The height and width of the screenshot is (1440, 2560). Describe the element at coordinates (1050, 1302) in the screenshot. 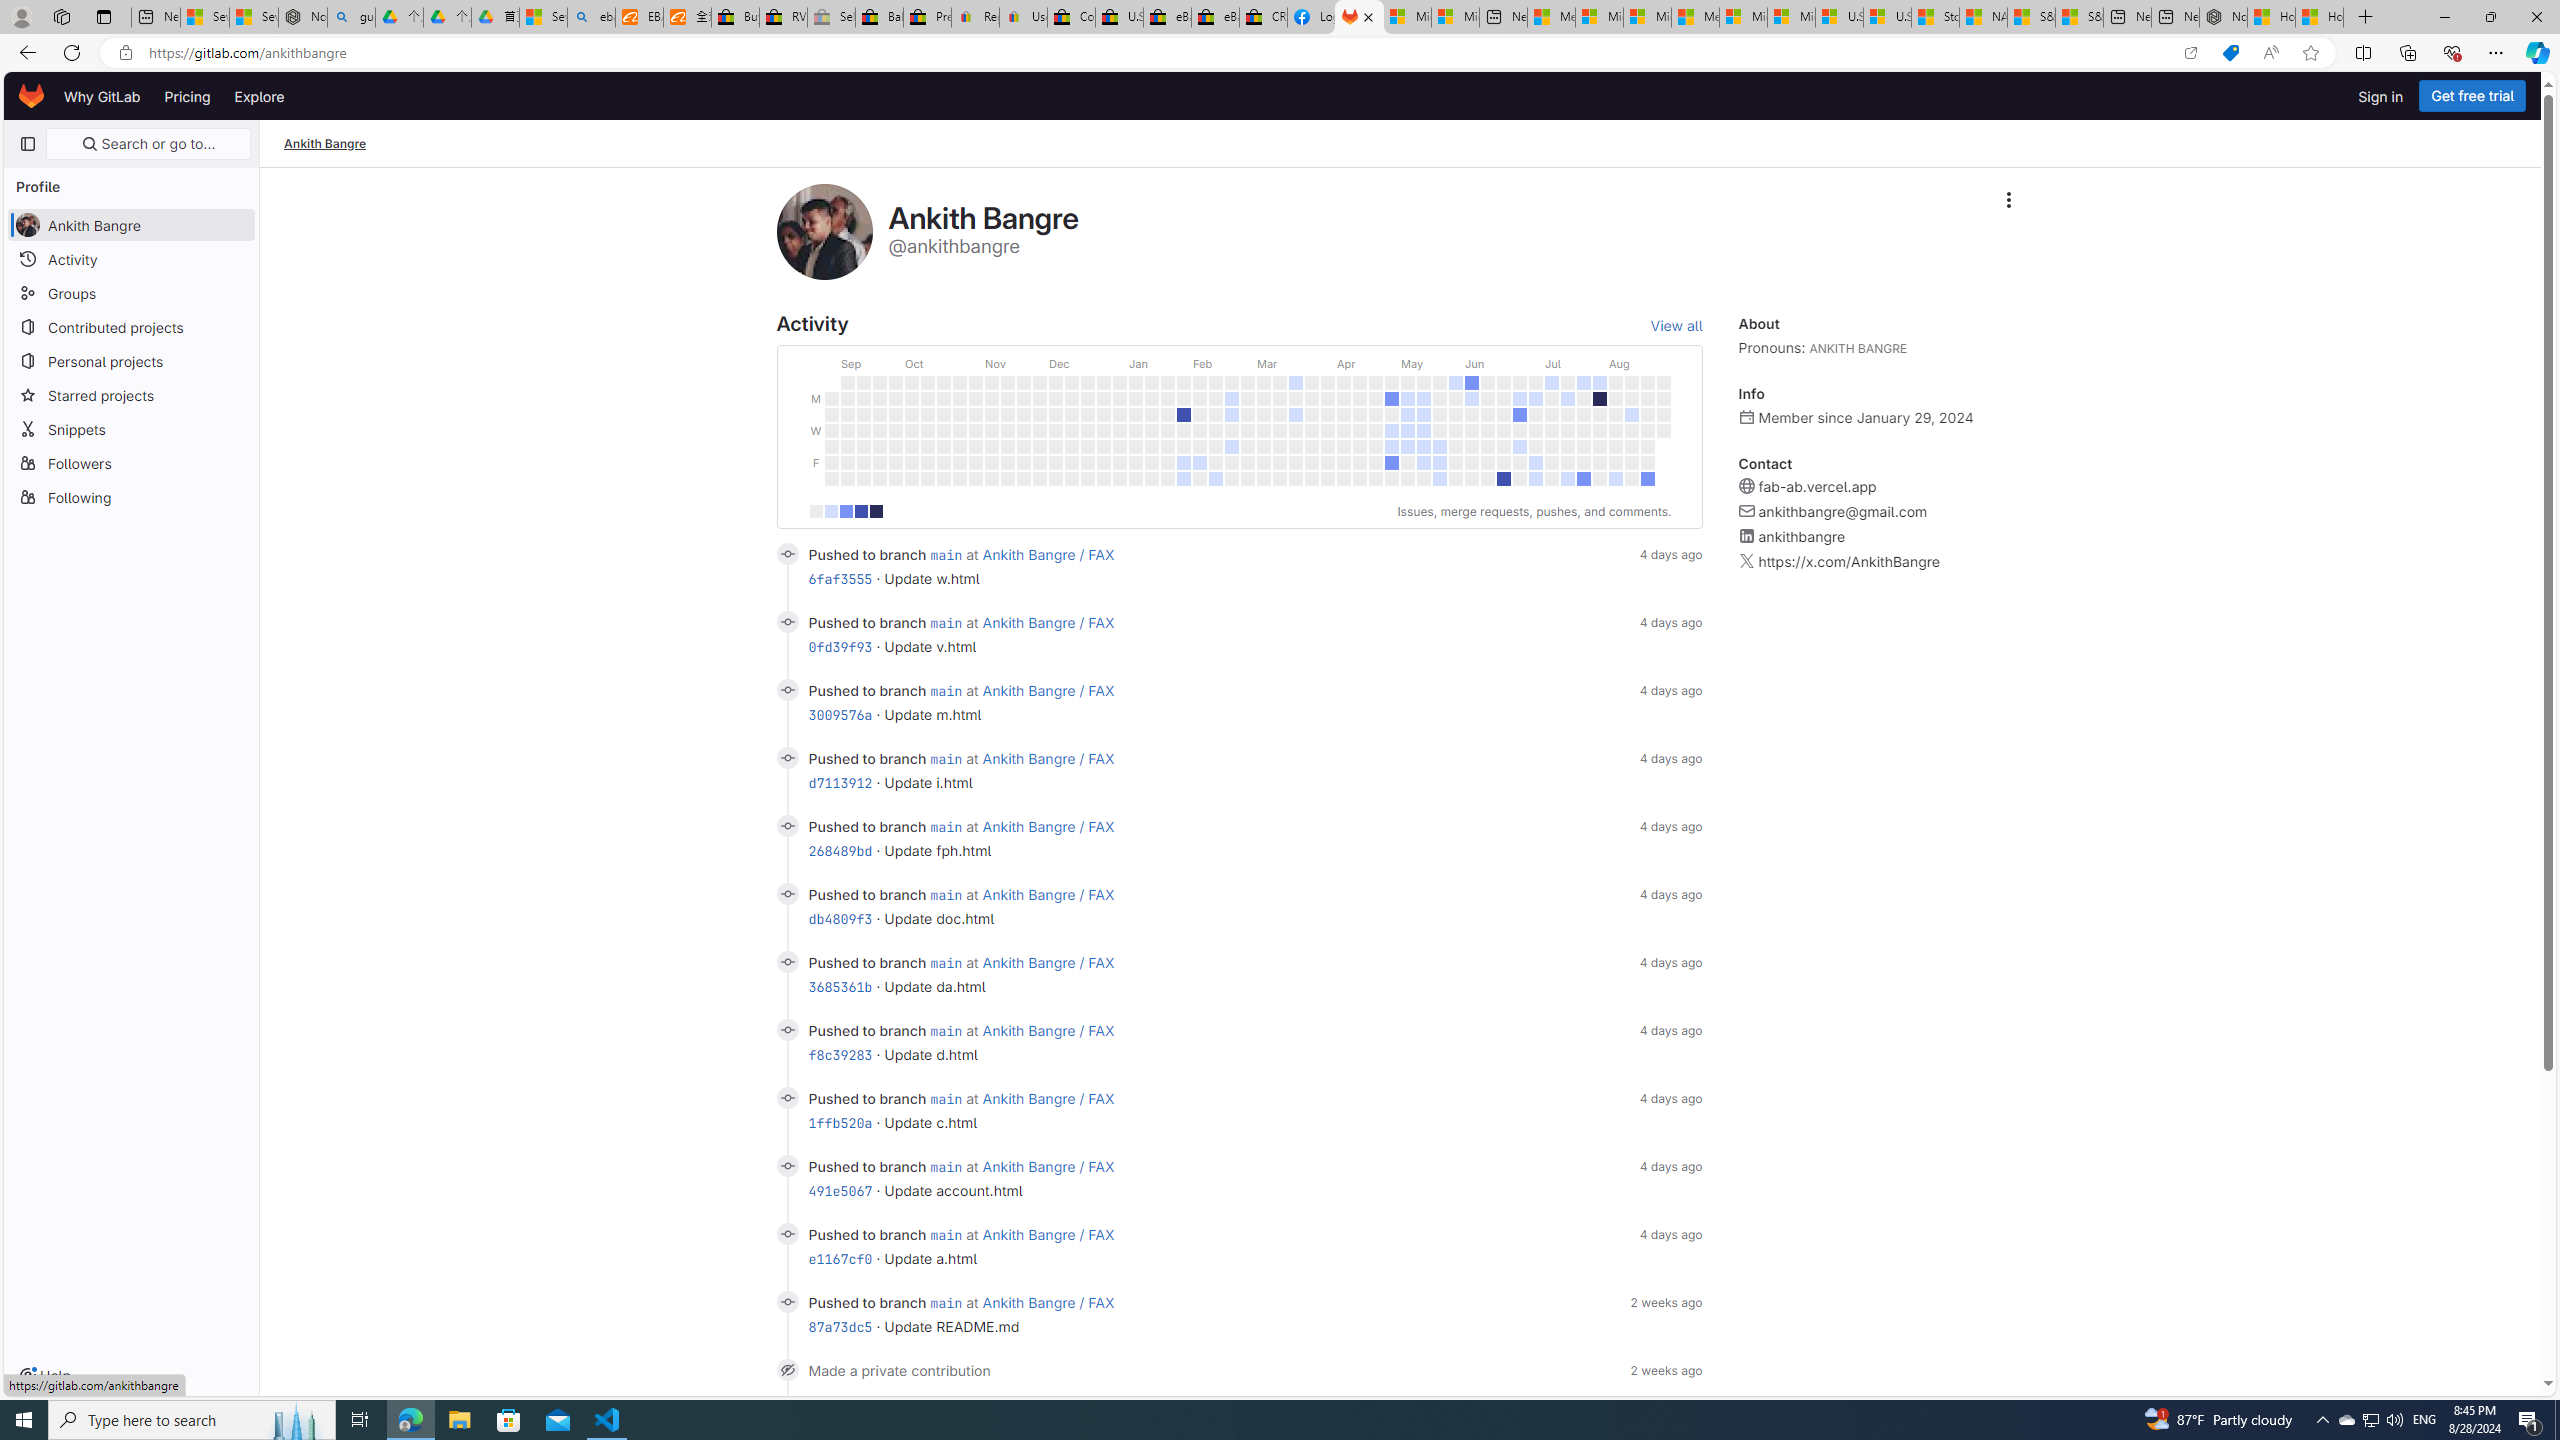

I see `Ankith Bangre / FAX` at that location.